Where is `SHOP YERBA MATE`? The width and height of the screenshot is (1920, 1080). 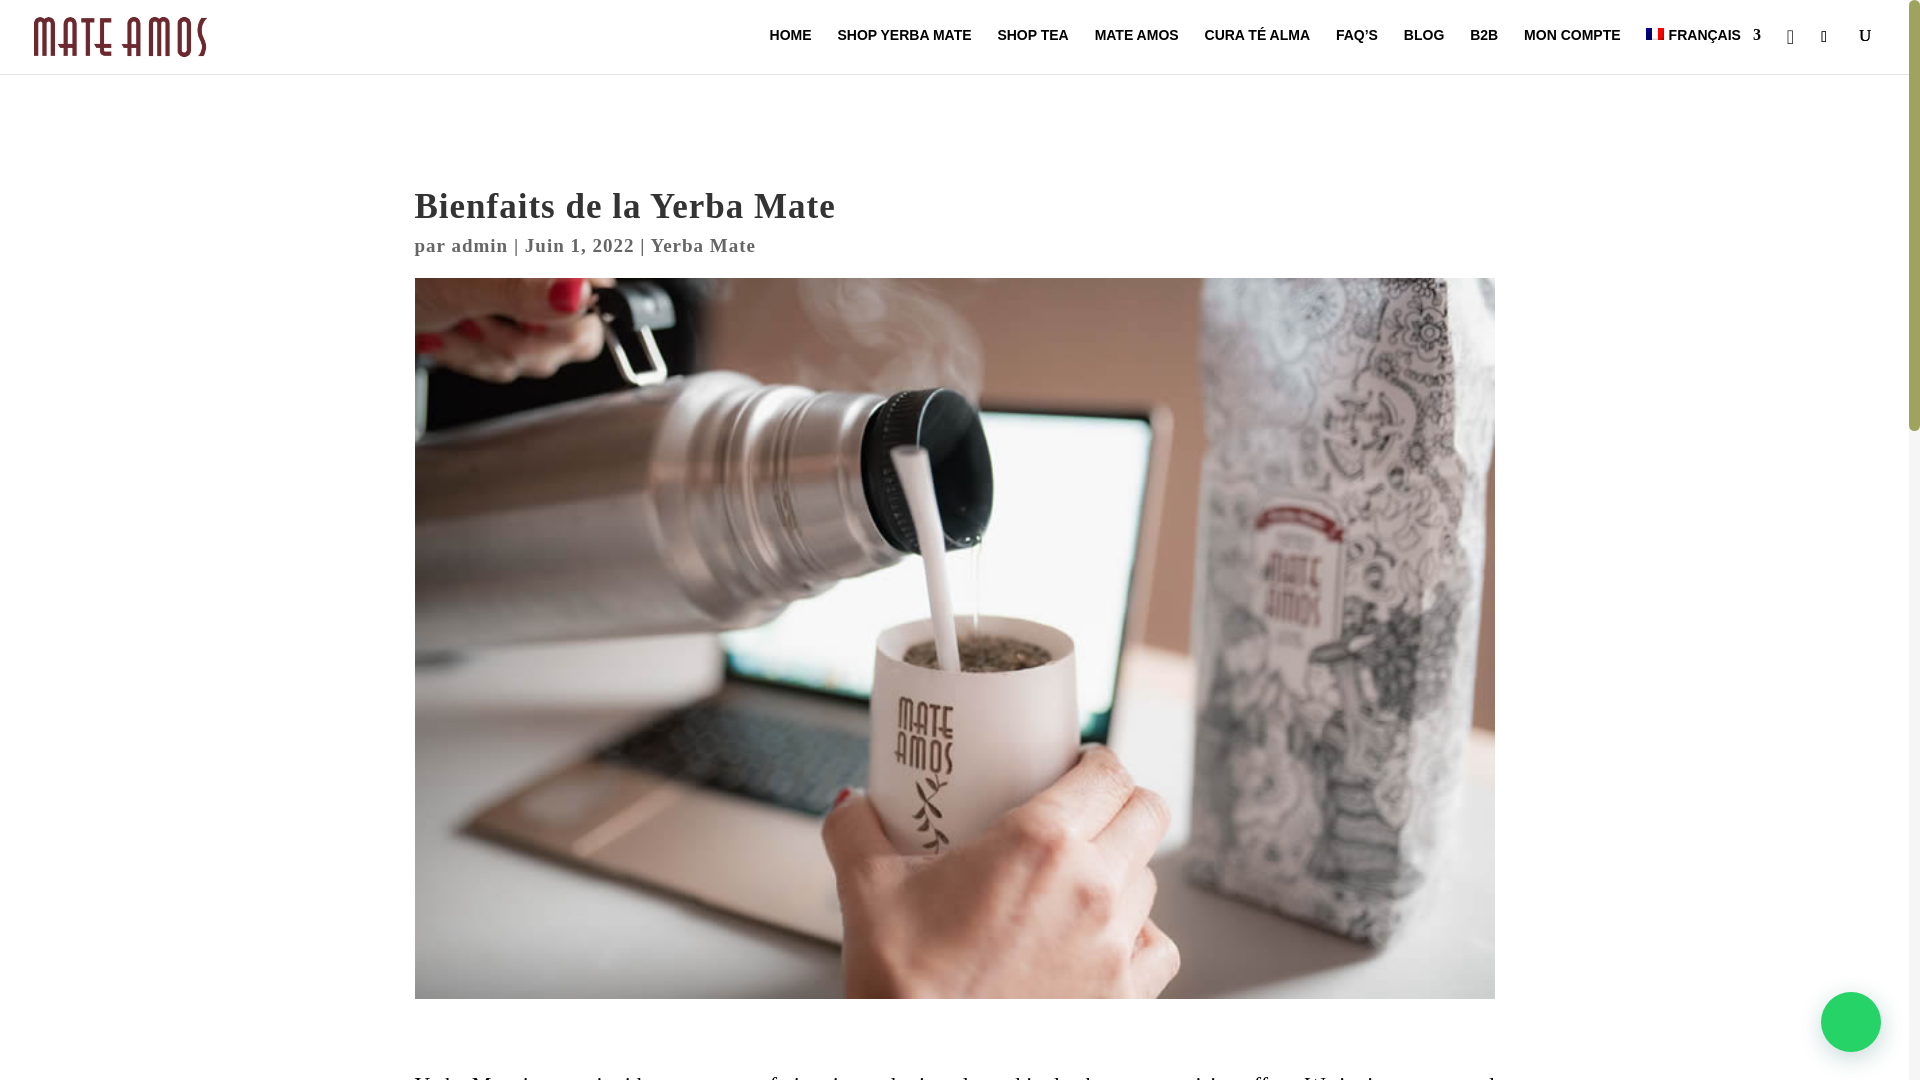 SHOP YERBA MATE is located at coordinates (904, 48).